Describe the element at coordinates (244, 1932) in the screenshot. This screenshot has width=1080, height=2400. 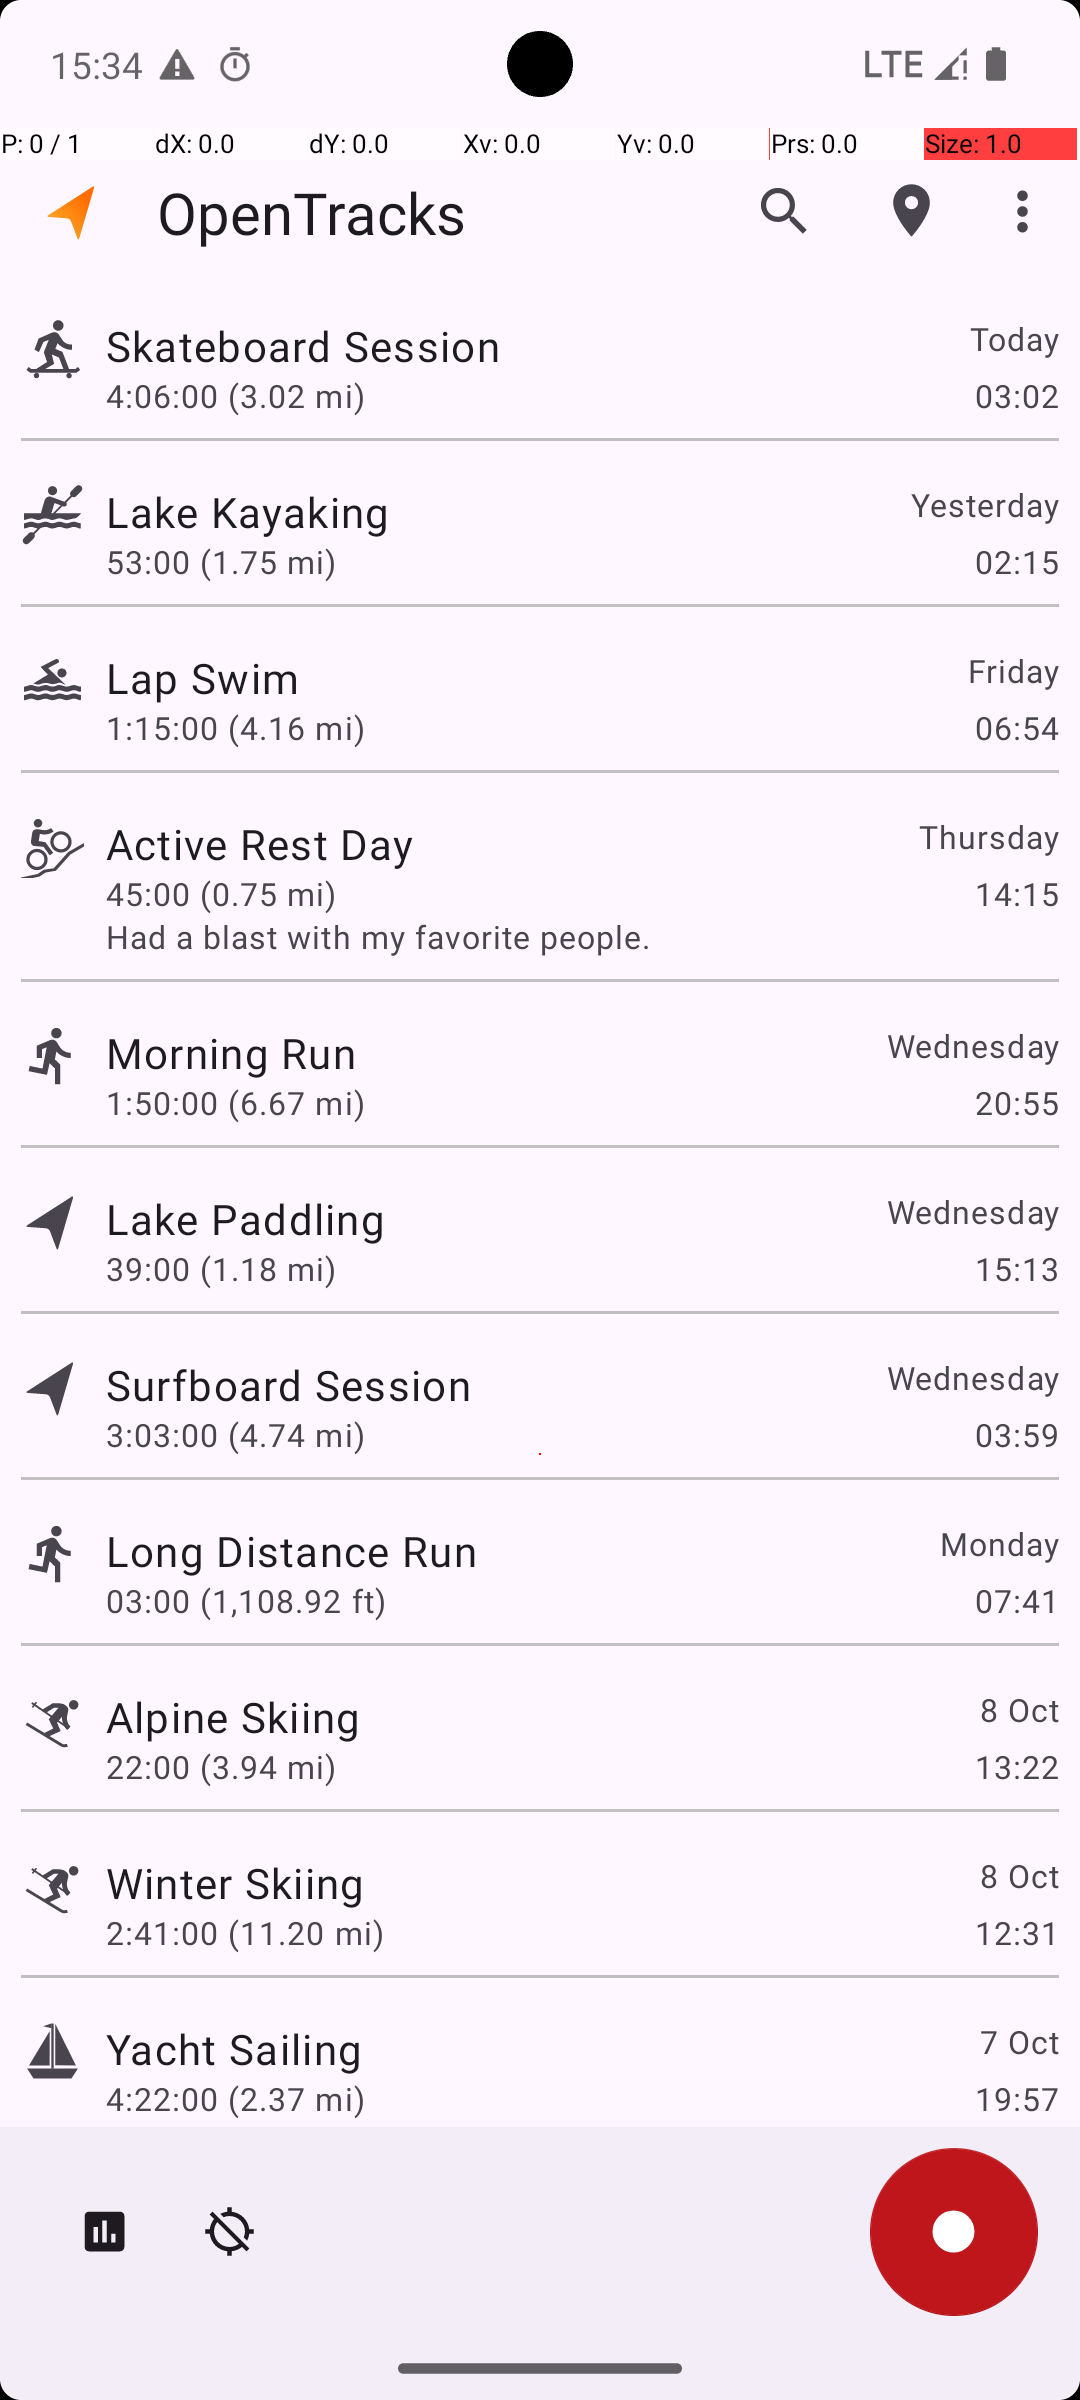
I see `2:41:00 (11.20 mi)` at that location.